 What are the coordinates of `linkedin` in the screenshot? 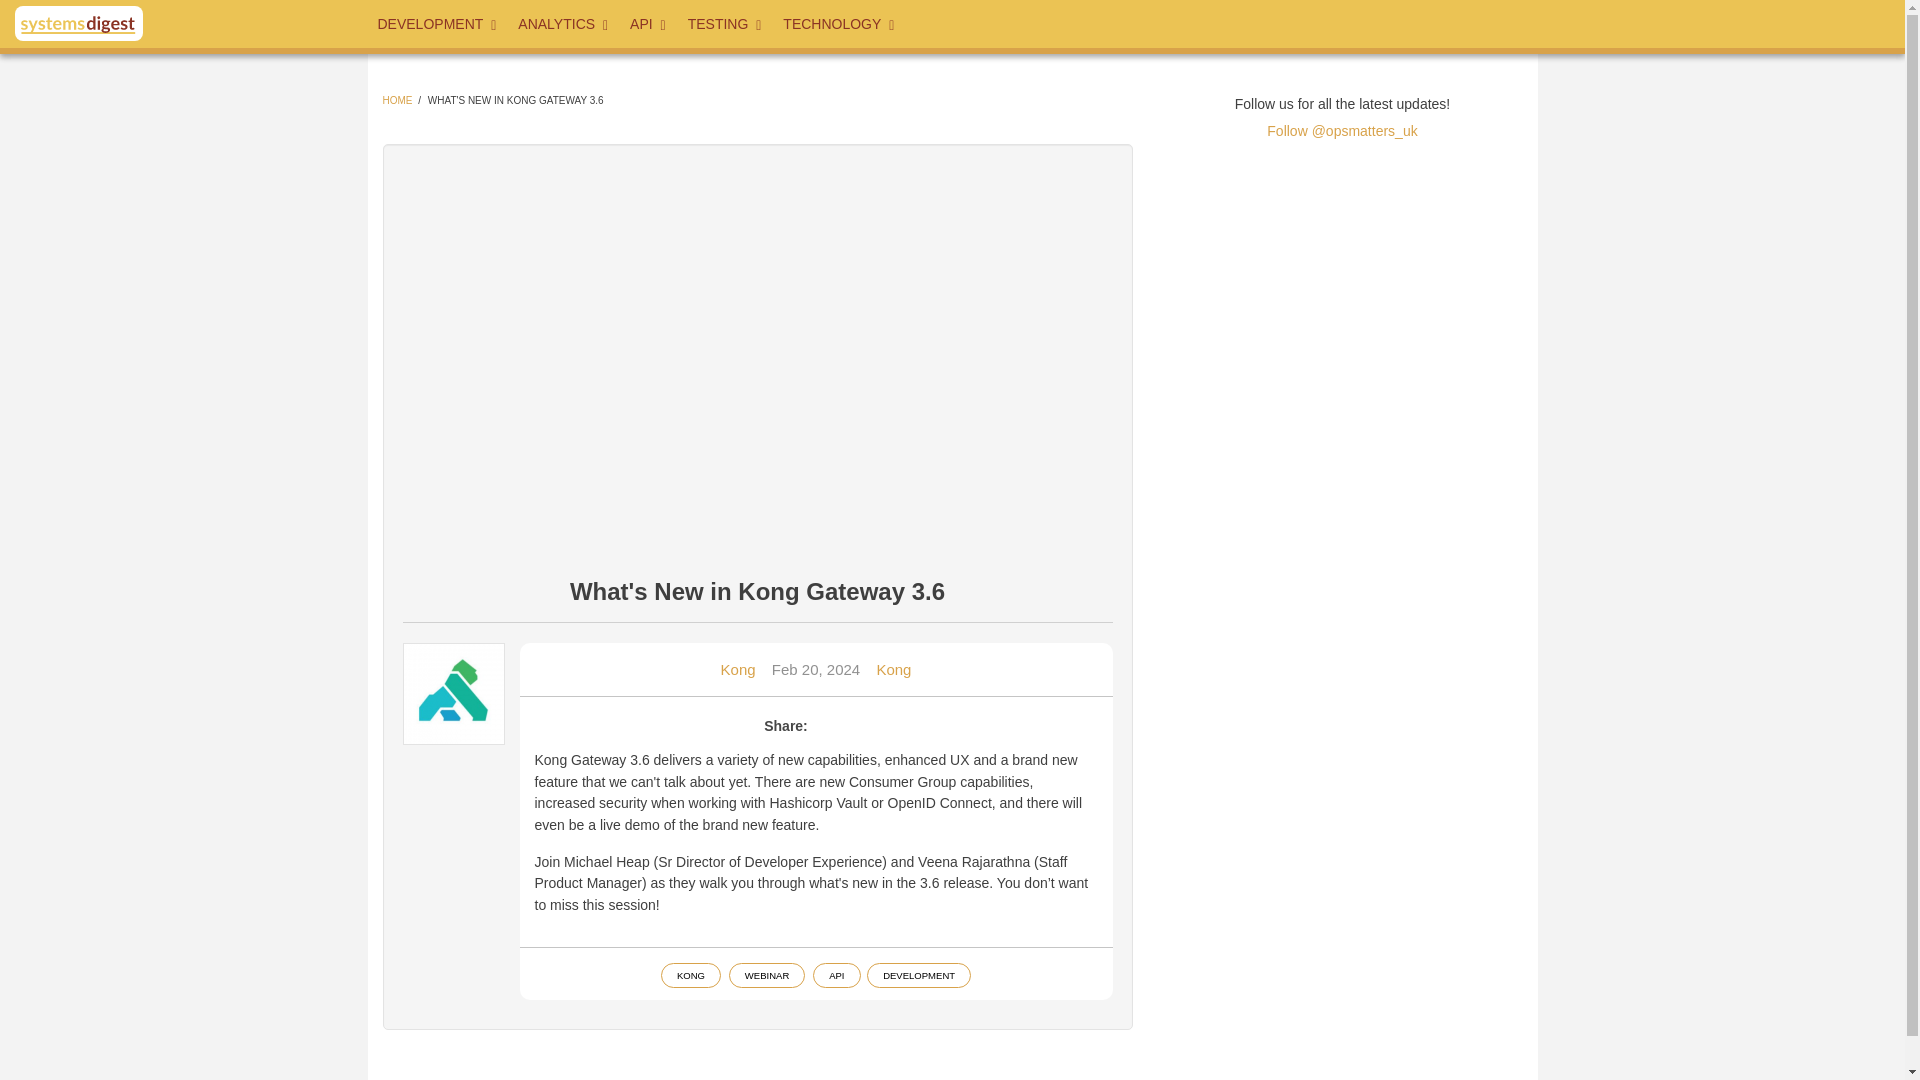 It's located at (1315, 20).